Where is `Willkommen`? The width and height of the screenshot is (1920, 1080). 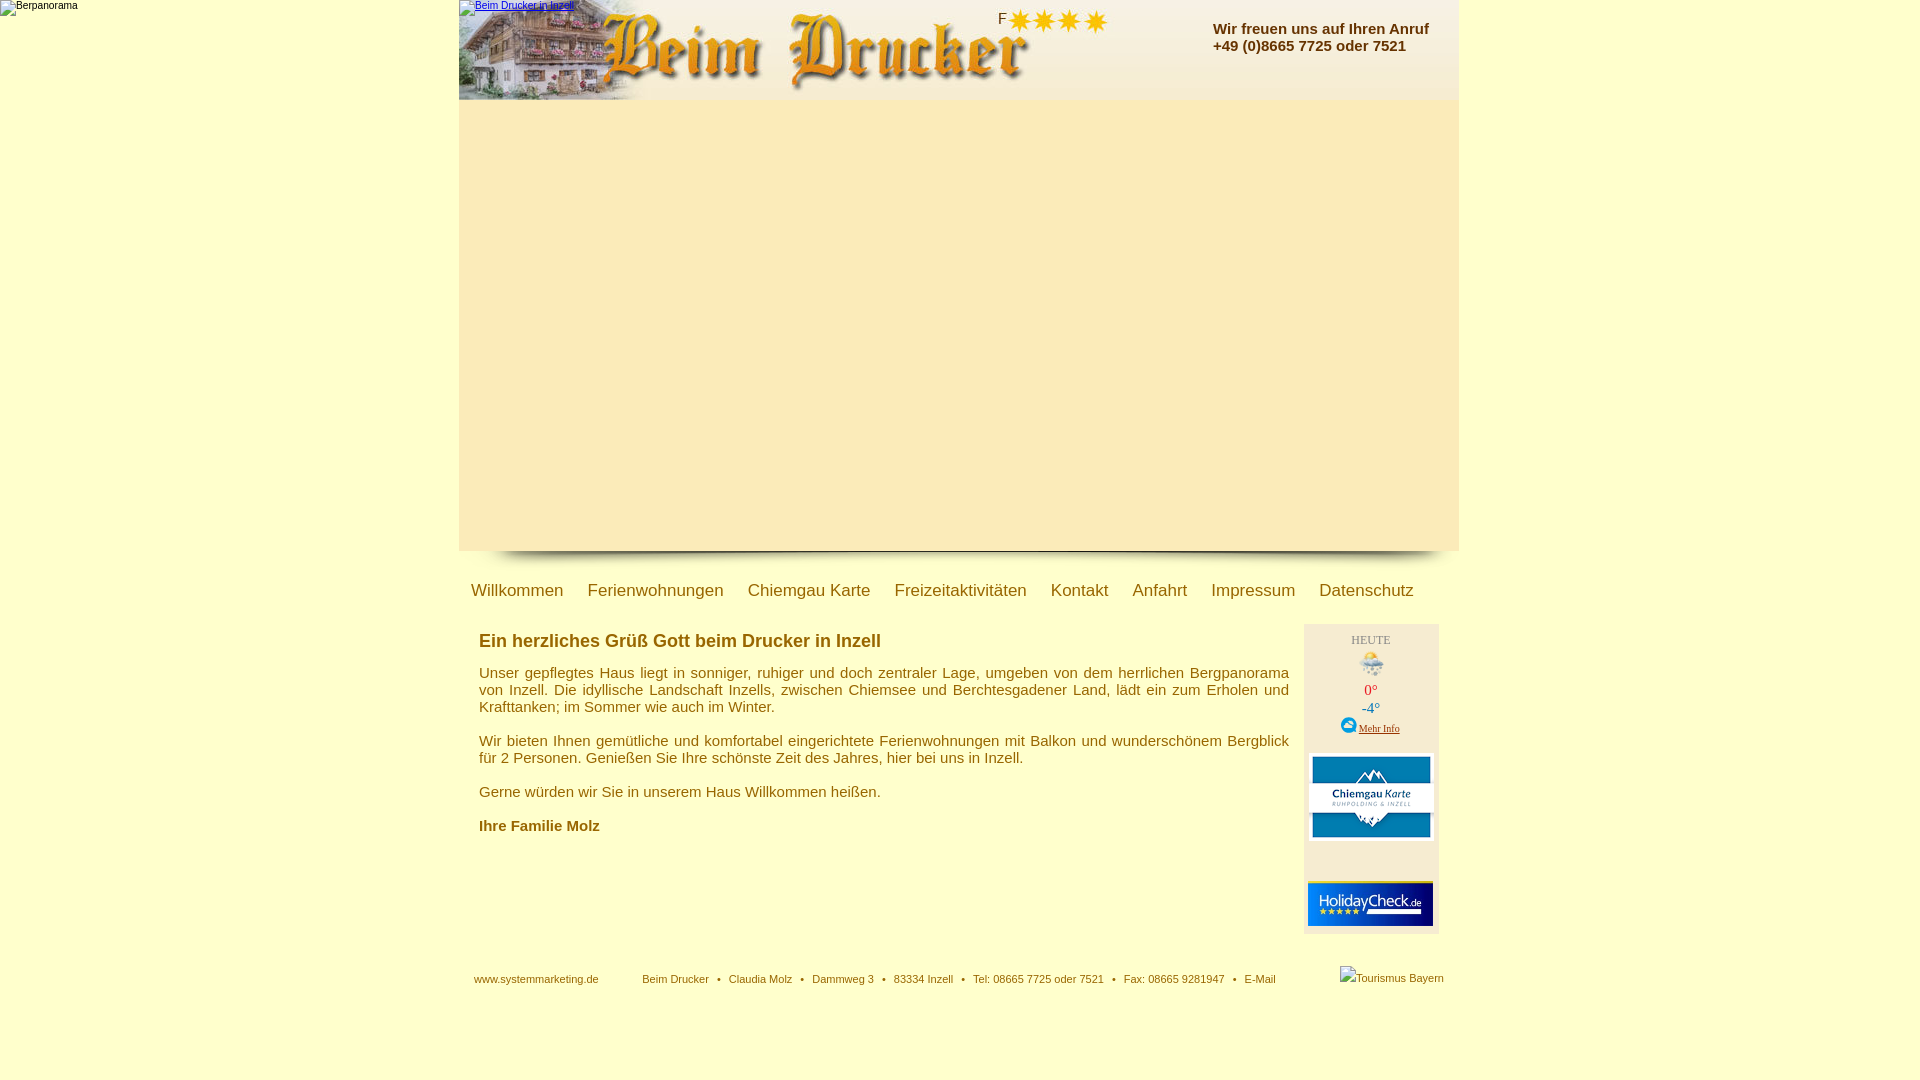 Willkommen is located at coordinates (518, 591).